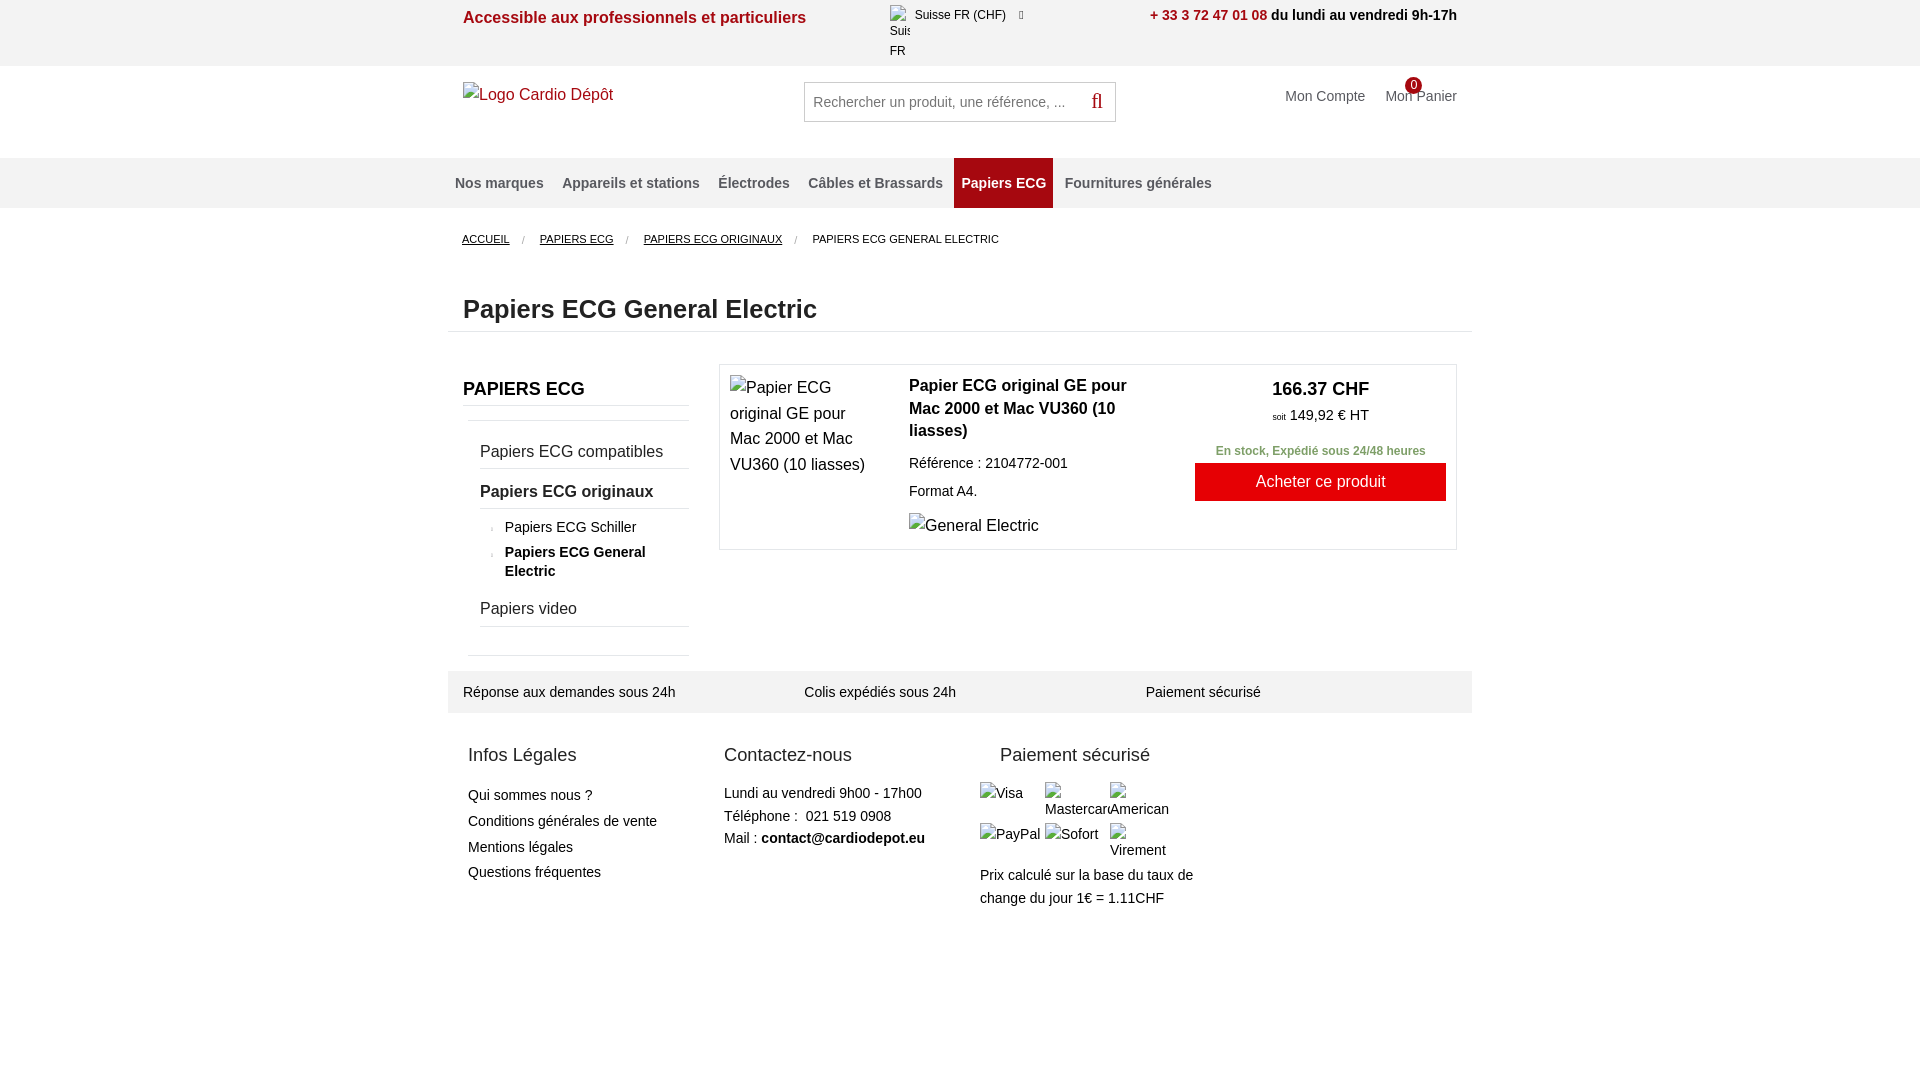  What do you see at coordinates (1426, 92) in the screenshot?
I see `0
Mon Panier` at bounding box center [1426, 92].